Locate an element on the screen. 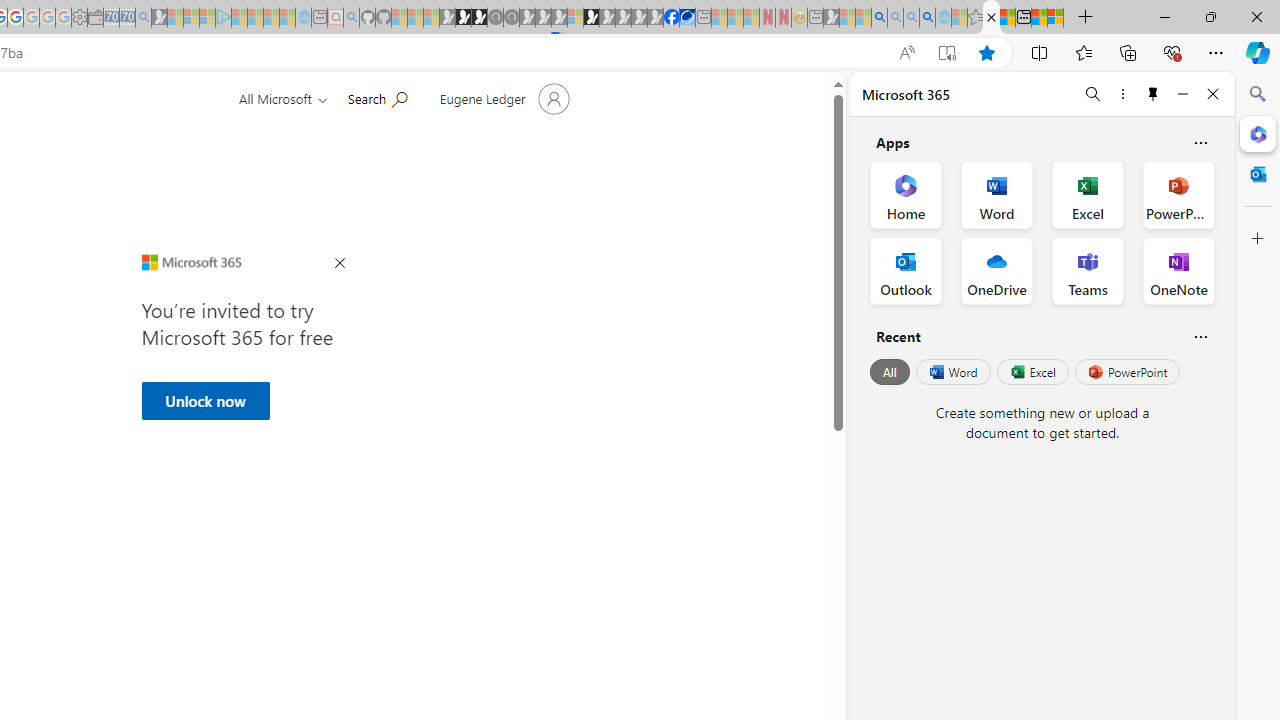  Favorites - Sleeping is located at coordinates (975, 18).